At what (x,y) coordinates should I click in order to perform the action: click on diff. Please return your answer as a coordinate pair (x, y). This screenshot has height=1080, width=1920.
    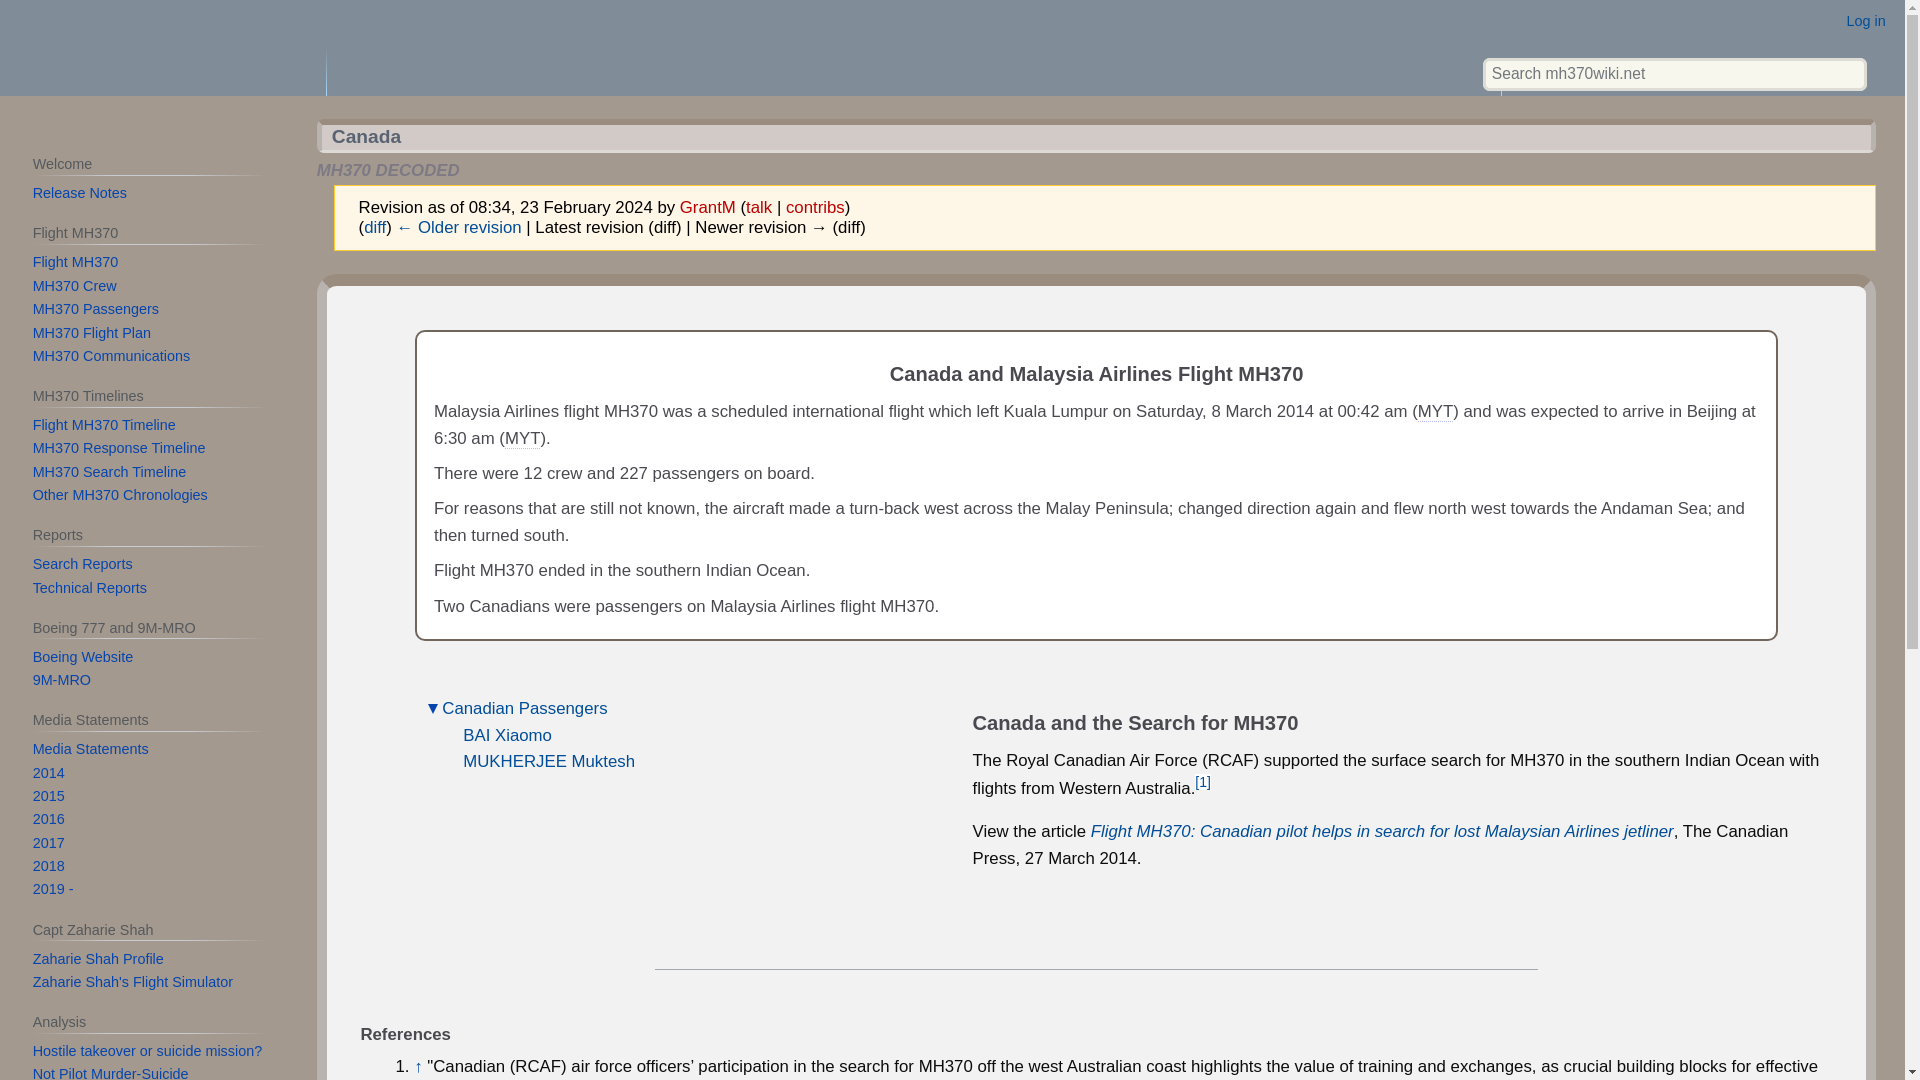
    Looking at the image, I should click on (374, 227).